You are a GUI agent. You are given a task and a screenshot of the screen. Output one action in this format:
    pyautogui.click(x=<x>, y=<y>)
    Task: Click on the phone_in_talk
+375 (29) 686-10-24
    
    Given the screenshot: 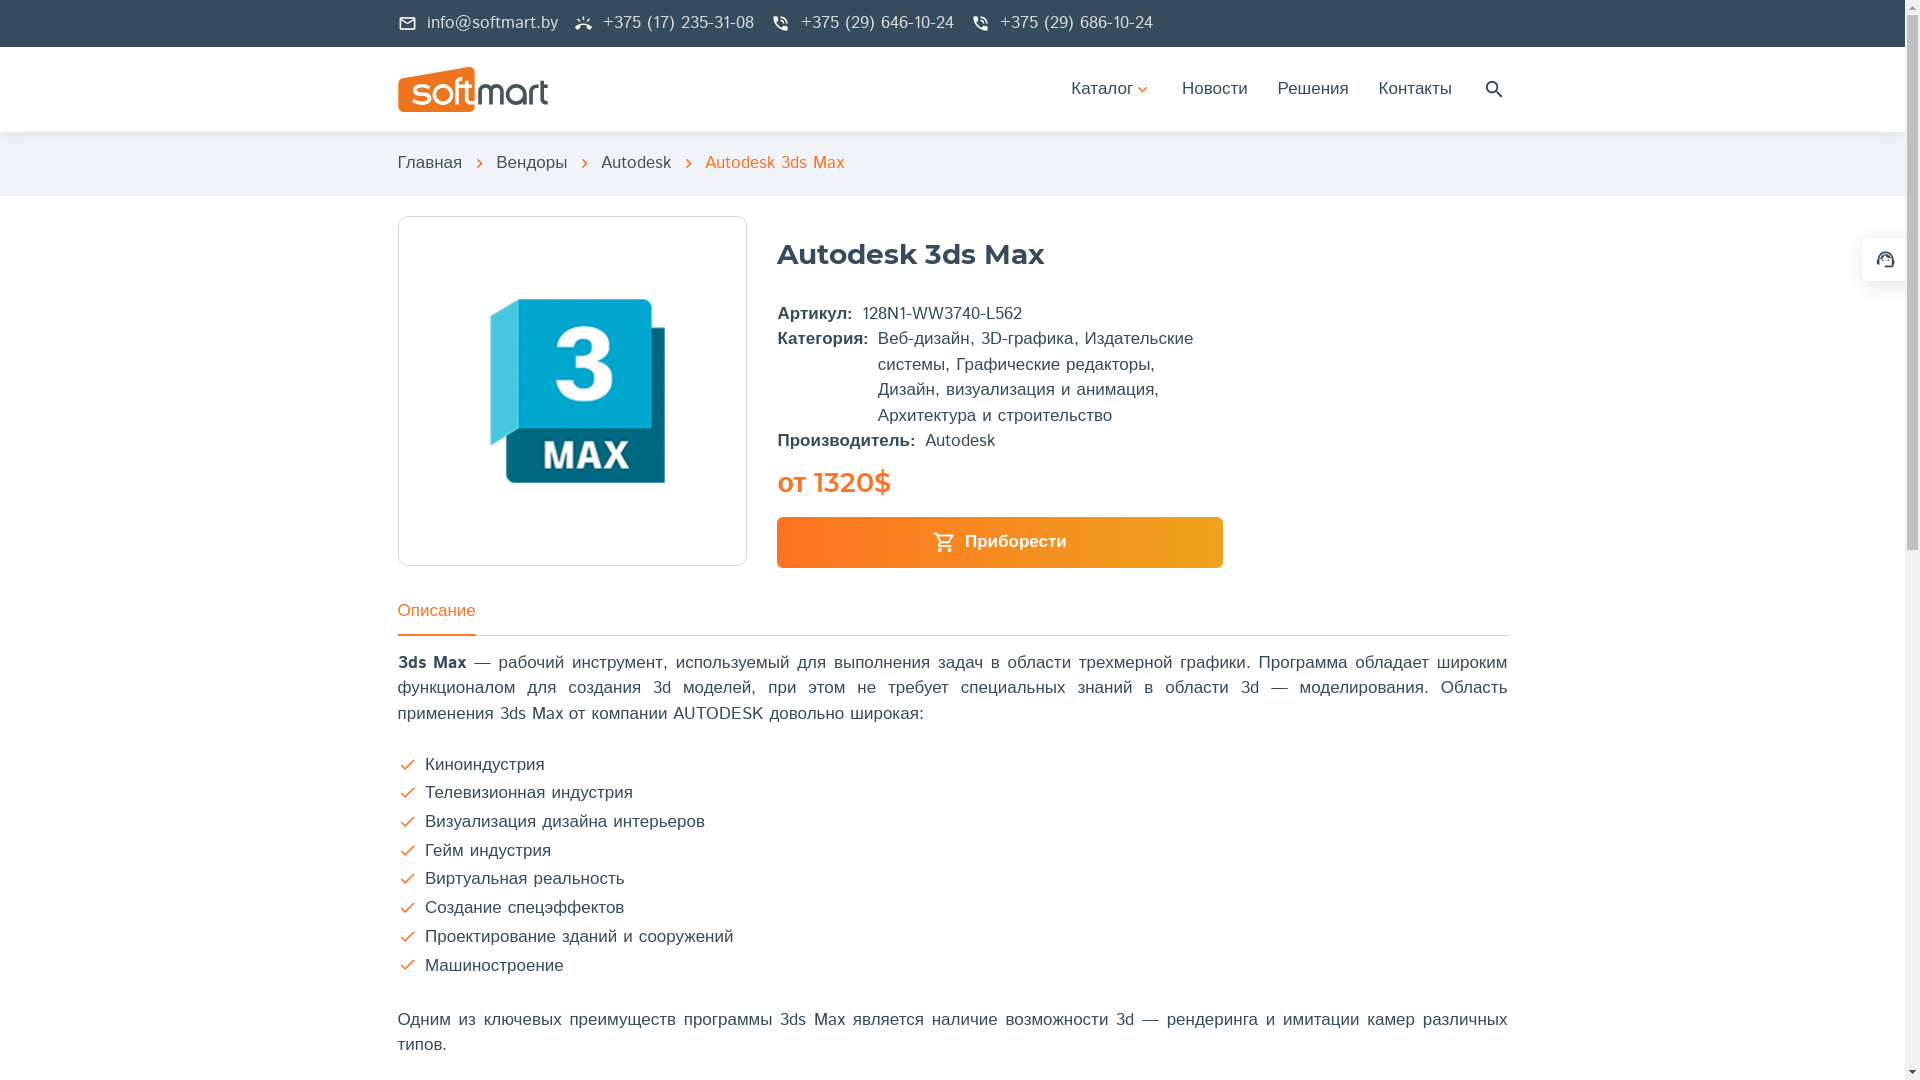 What is the action you would take?
    pyautogui.click(x=1062, y=24)
    